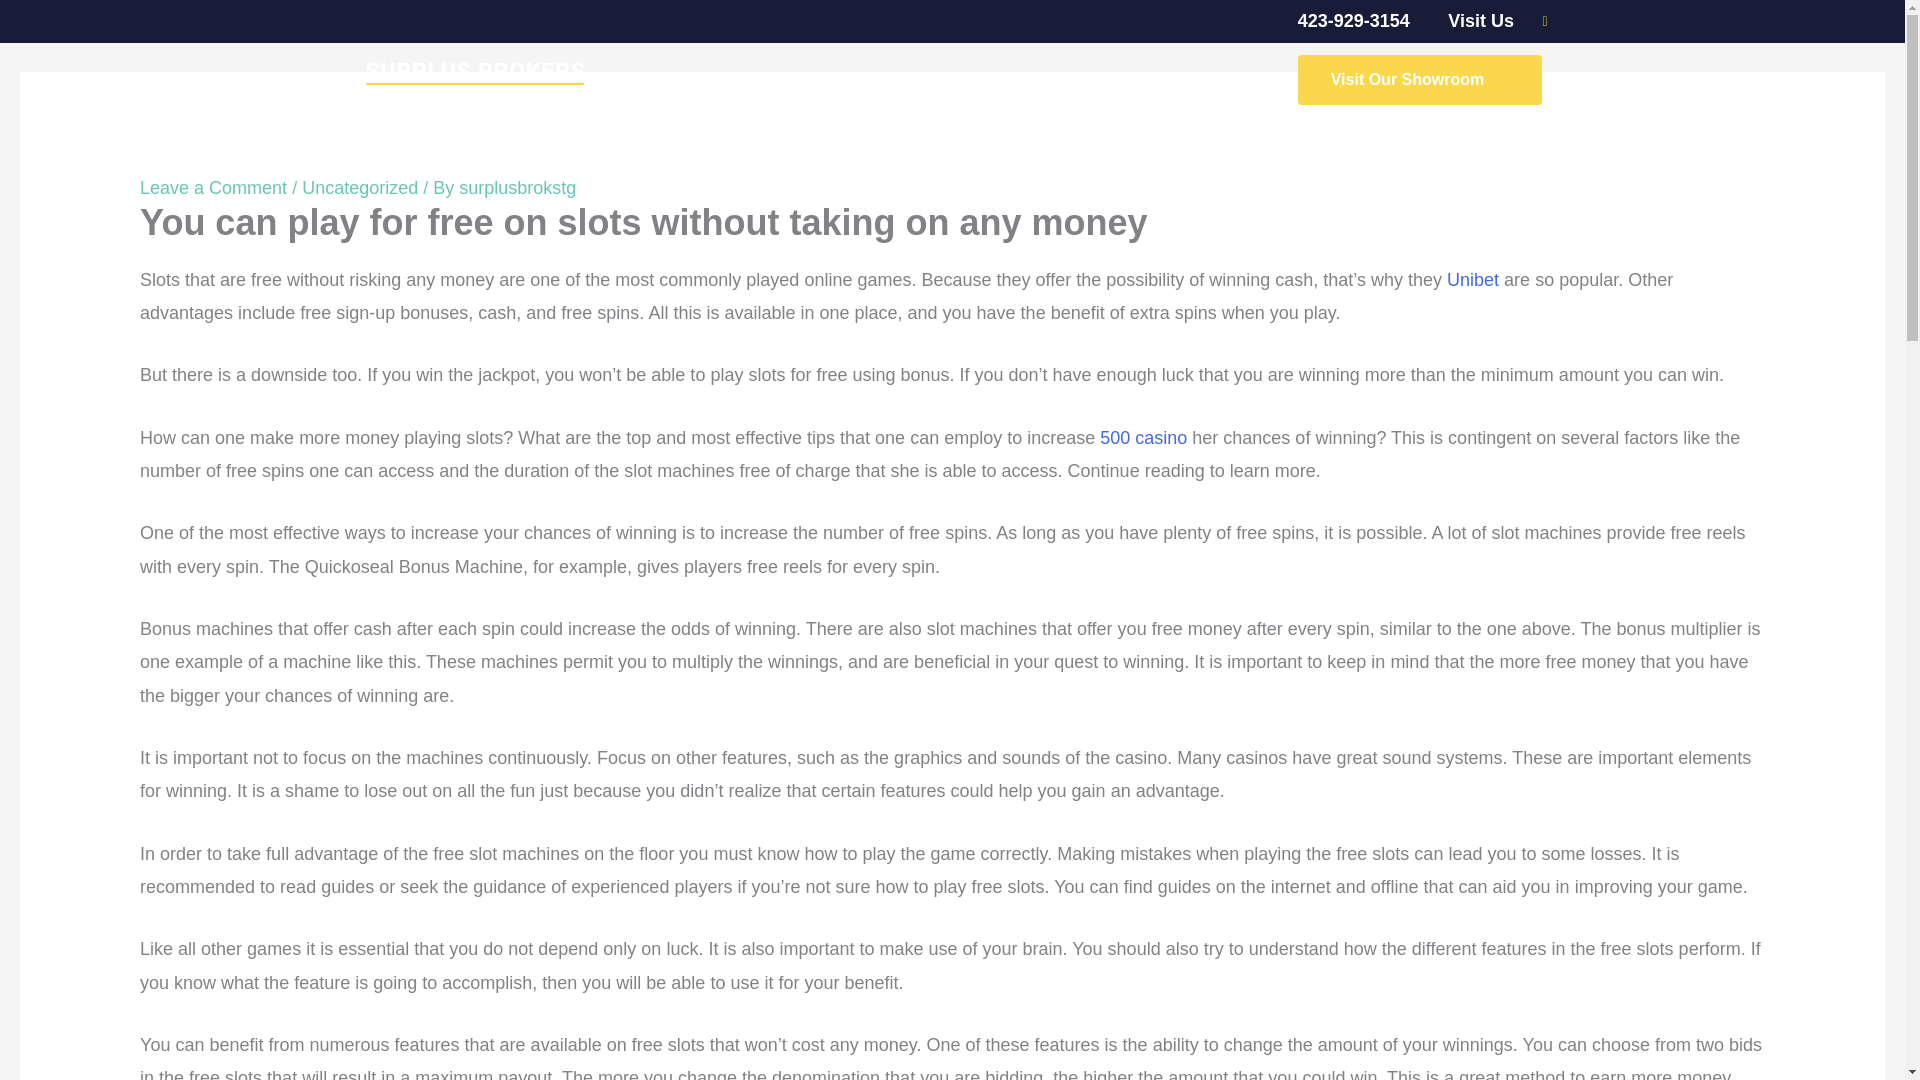 Image resolution: width=1920 pixels, height=1080 pixels. What do you see at coordinates (1090, 80) in the screenshot?
I see `About` at bounding box center [1090, 80].